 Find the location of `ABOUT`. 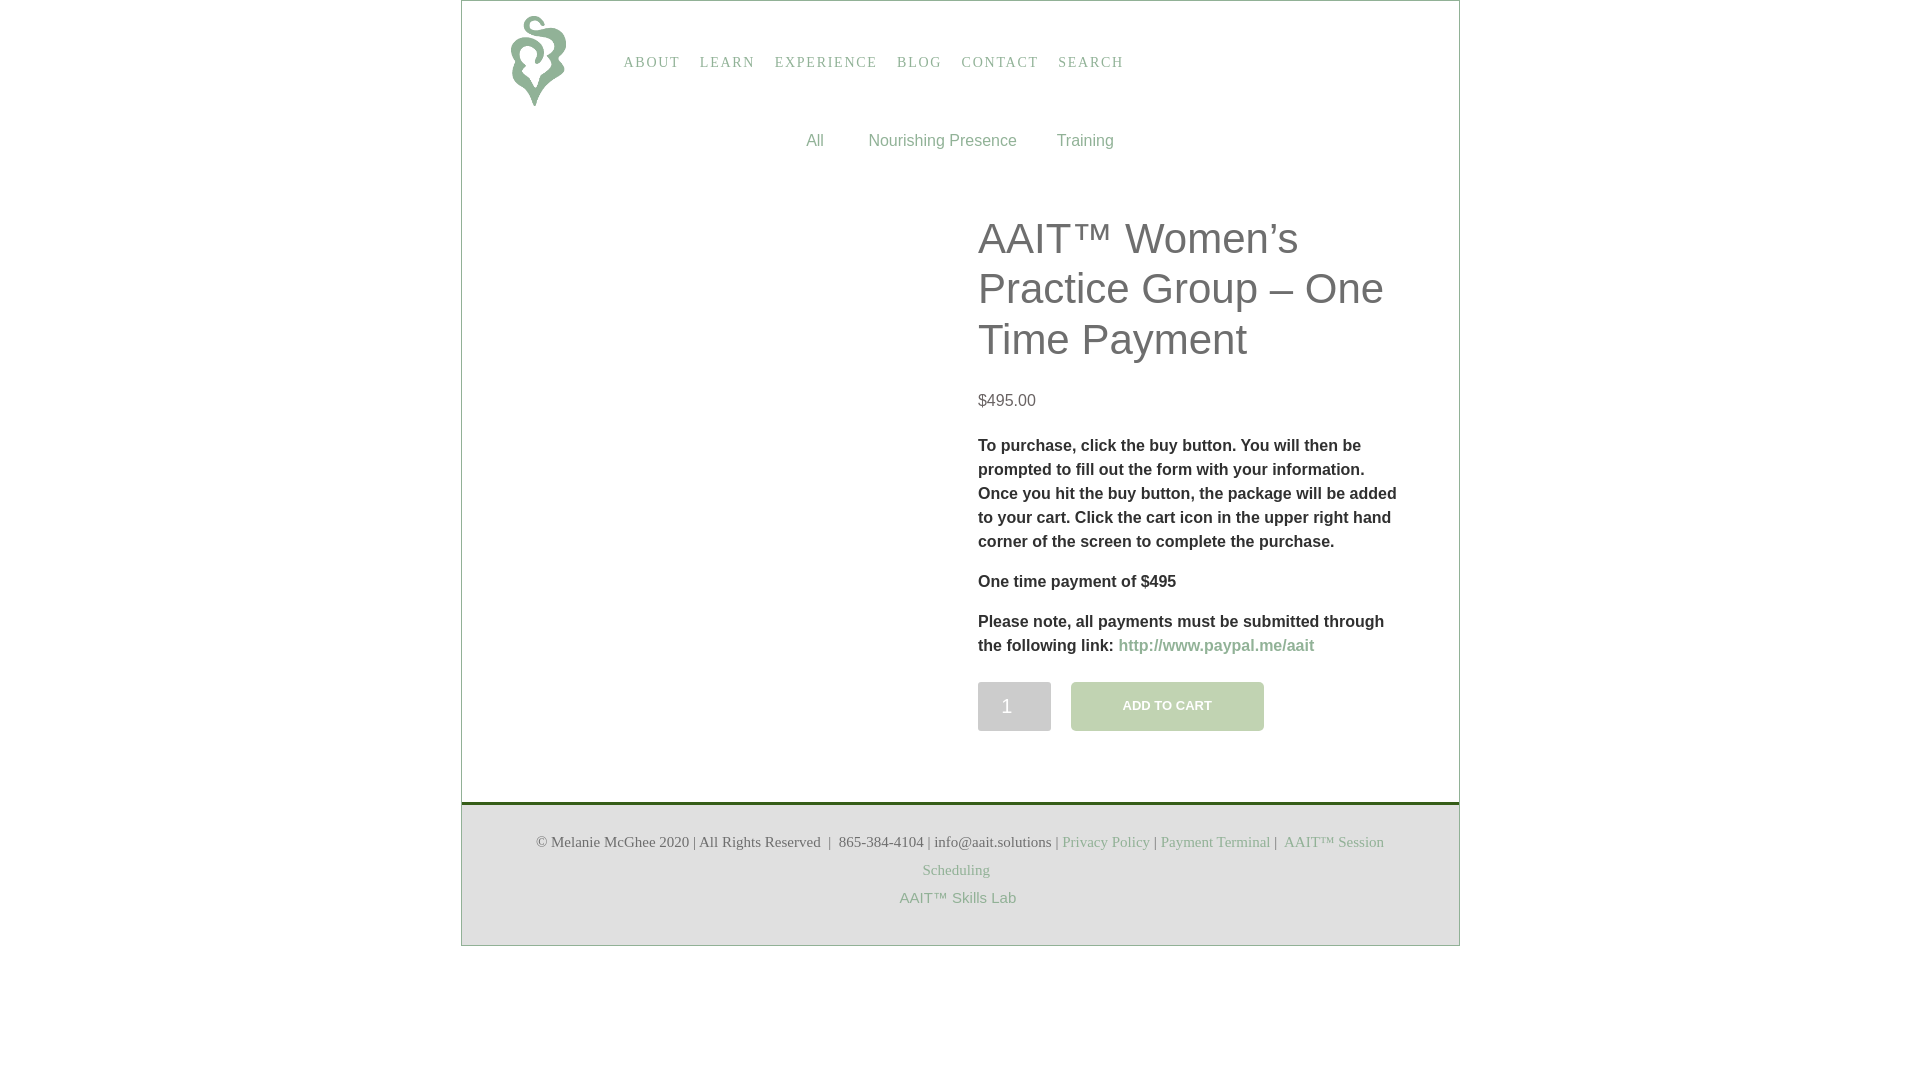

ABOUT is located at coordinates (650, 62).